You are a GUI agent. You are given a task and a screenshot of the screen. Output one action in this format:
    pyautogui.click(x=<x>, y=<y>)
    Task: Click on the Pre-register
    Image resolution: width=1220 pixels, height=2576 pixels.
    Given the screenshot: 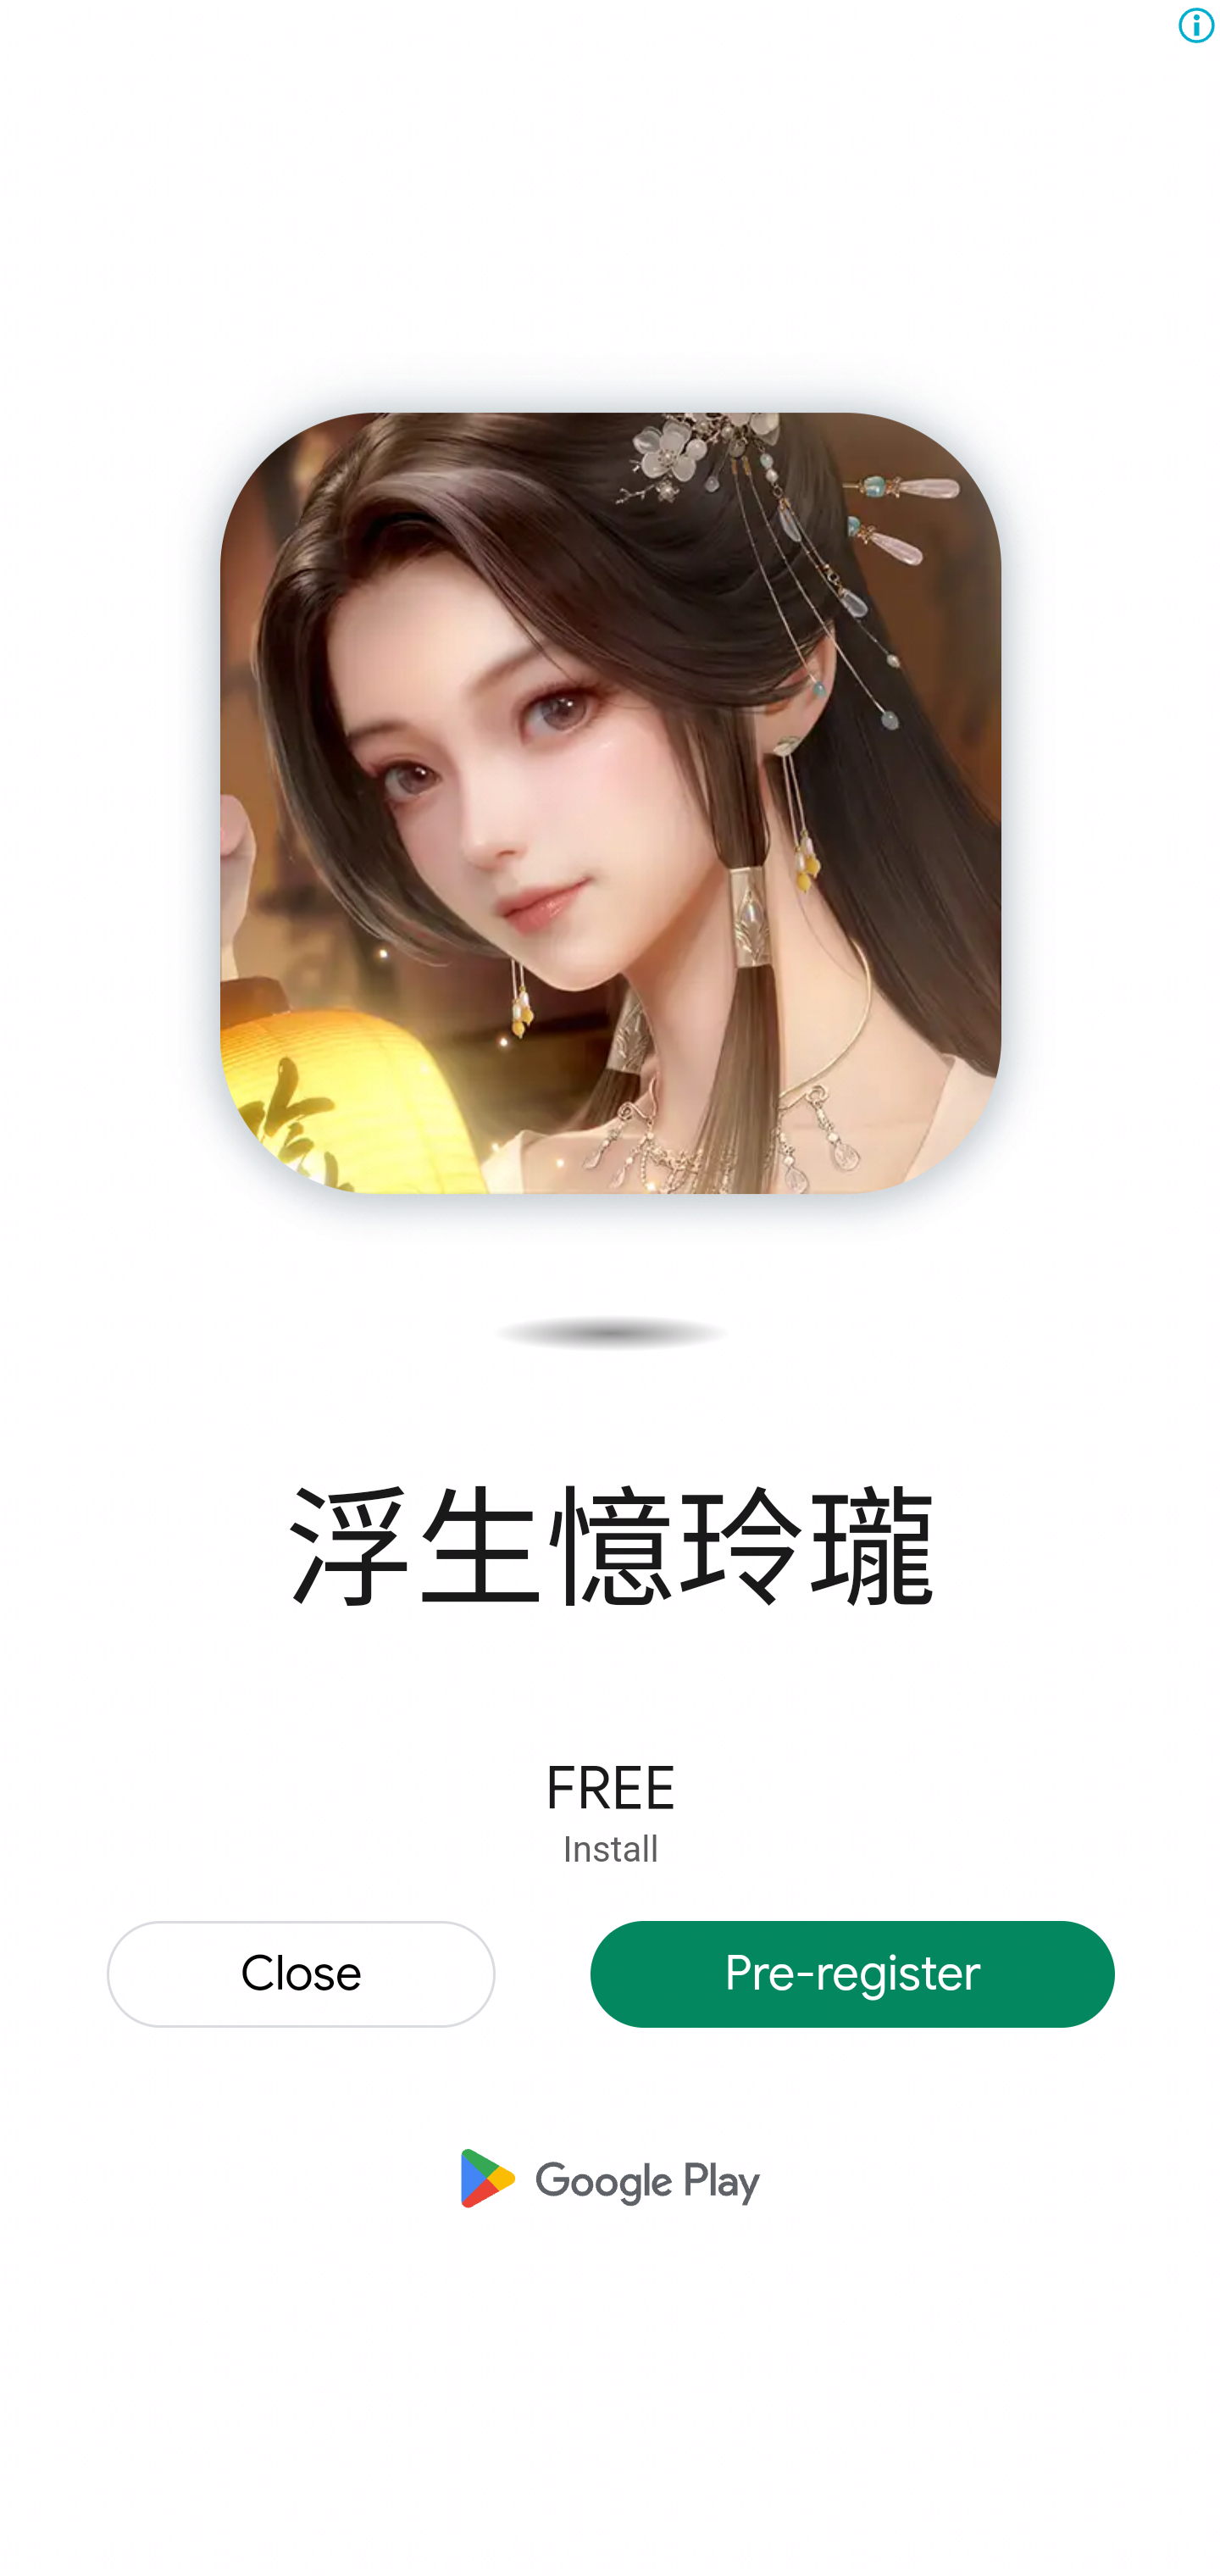 What is the action you would take?
    pyautogui.click(x=853, y=1974)
    